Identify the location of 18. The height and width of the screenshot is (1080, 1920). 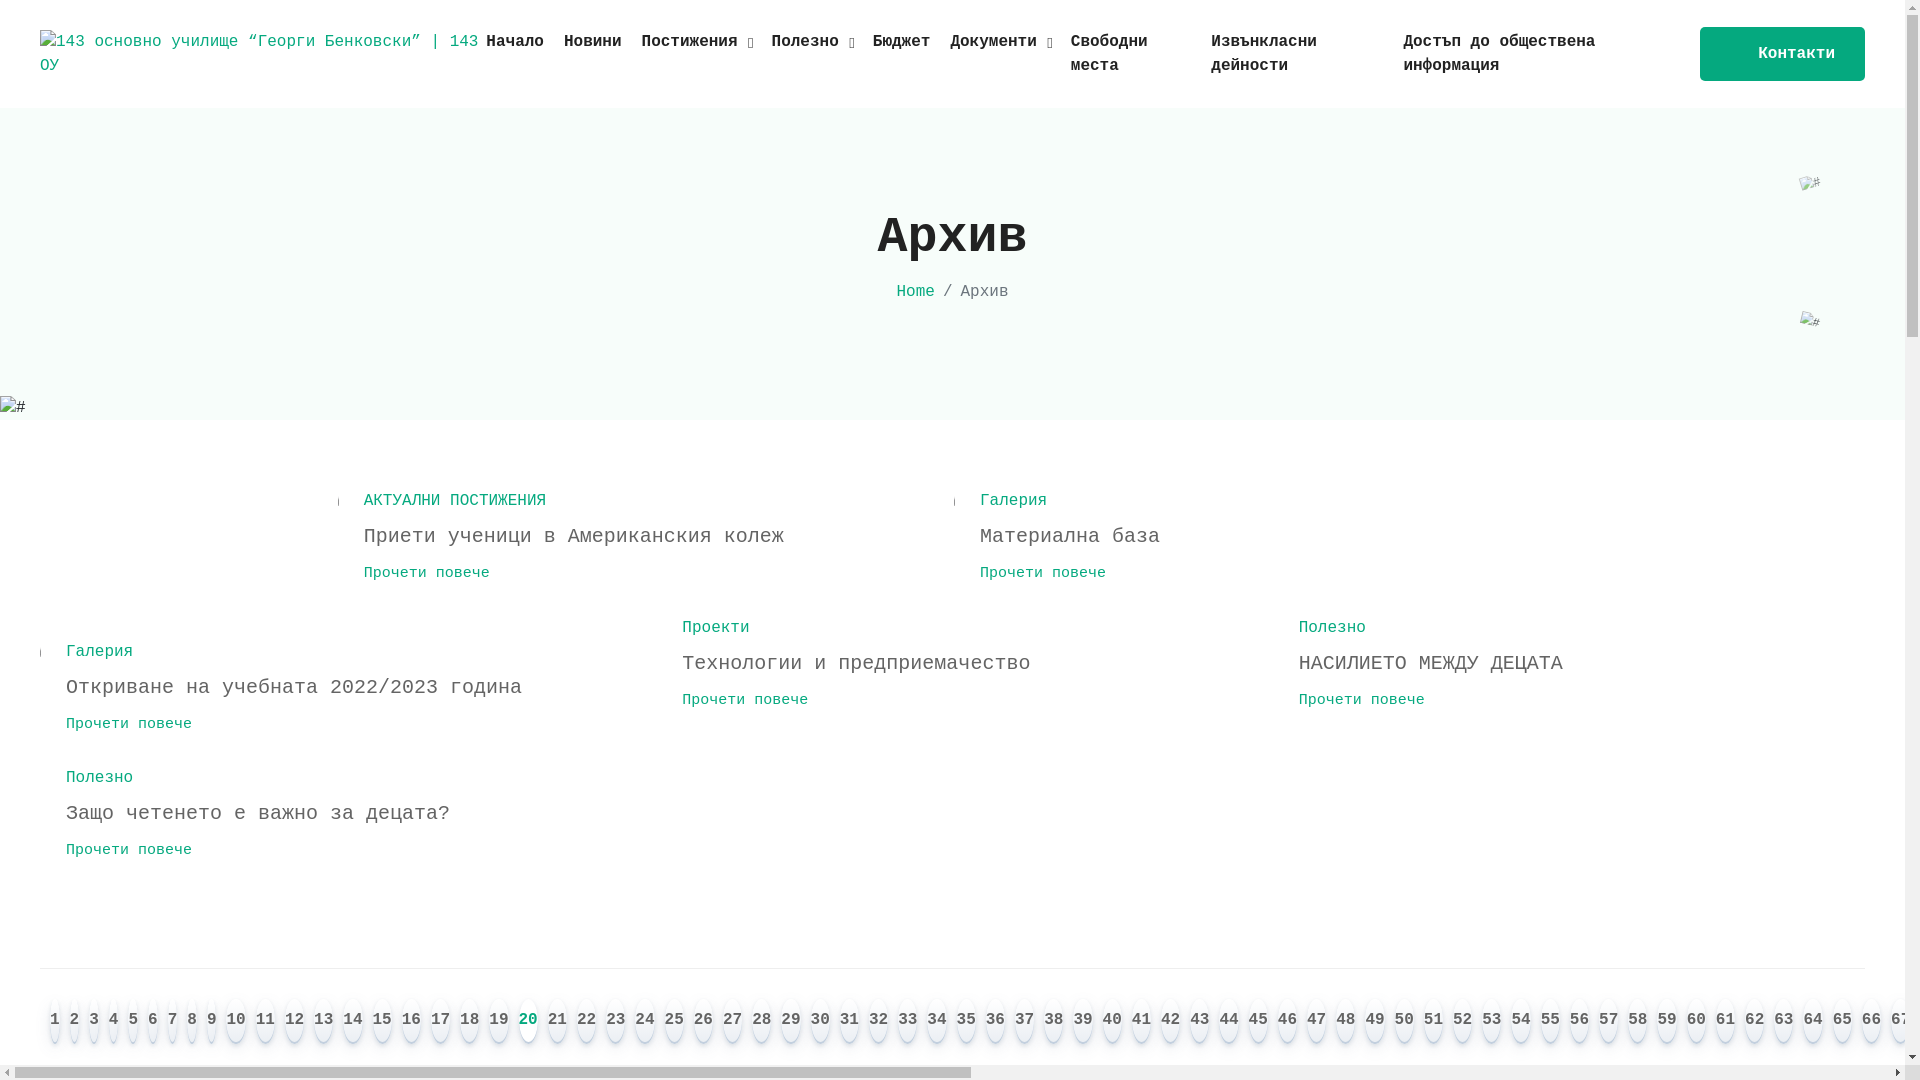
(470, 1022).